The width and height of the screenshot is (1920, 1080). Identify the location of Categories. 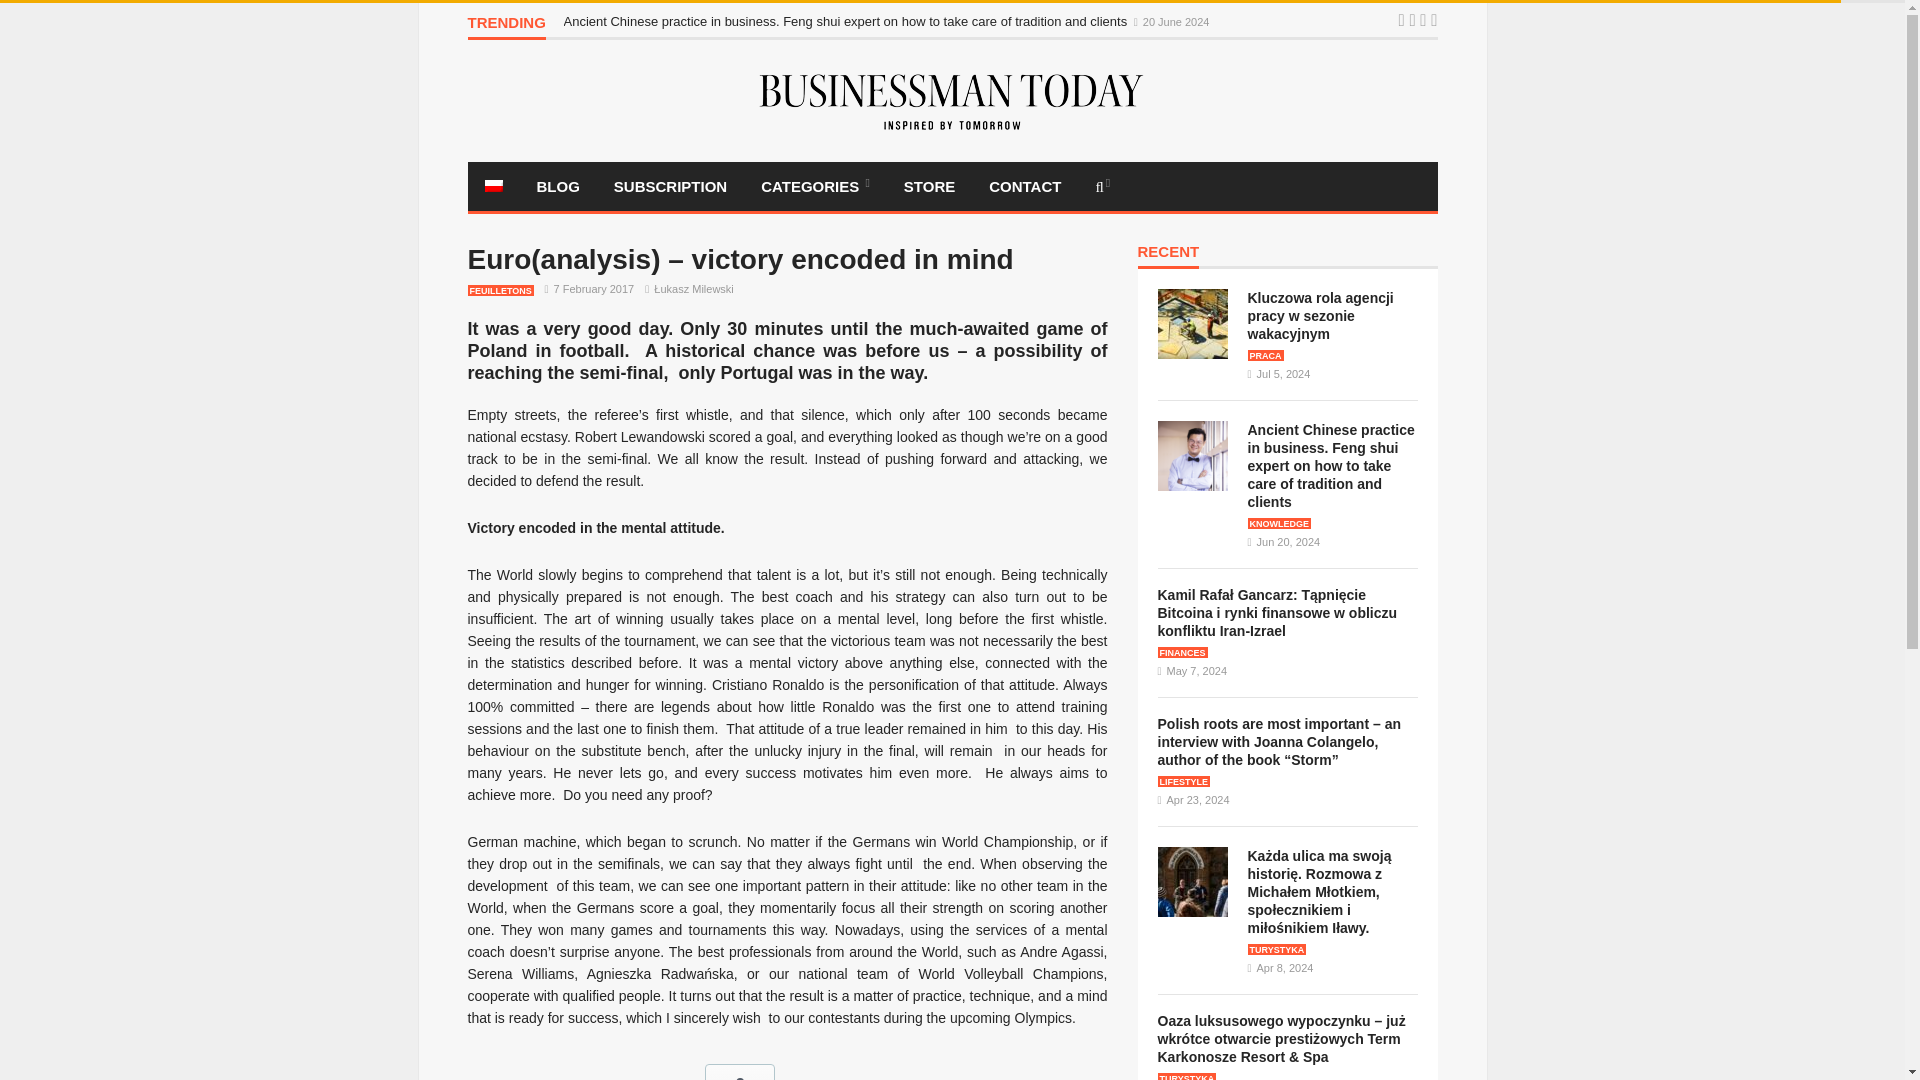
(816, 186).